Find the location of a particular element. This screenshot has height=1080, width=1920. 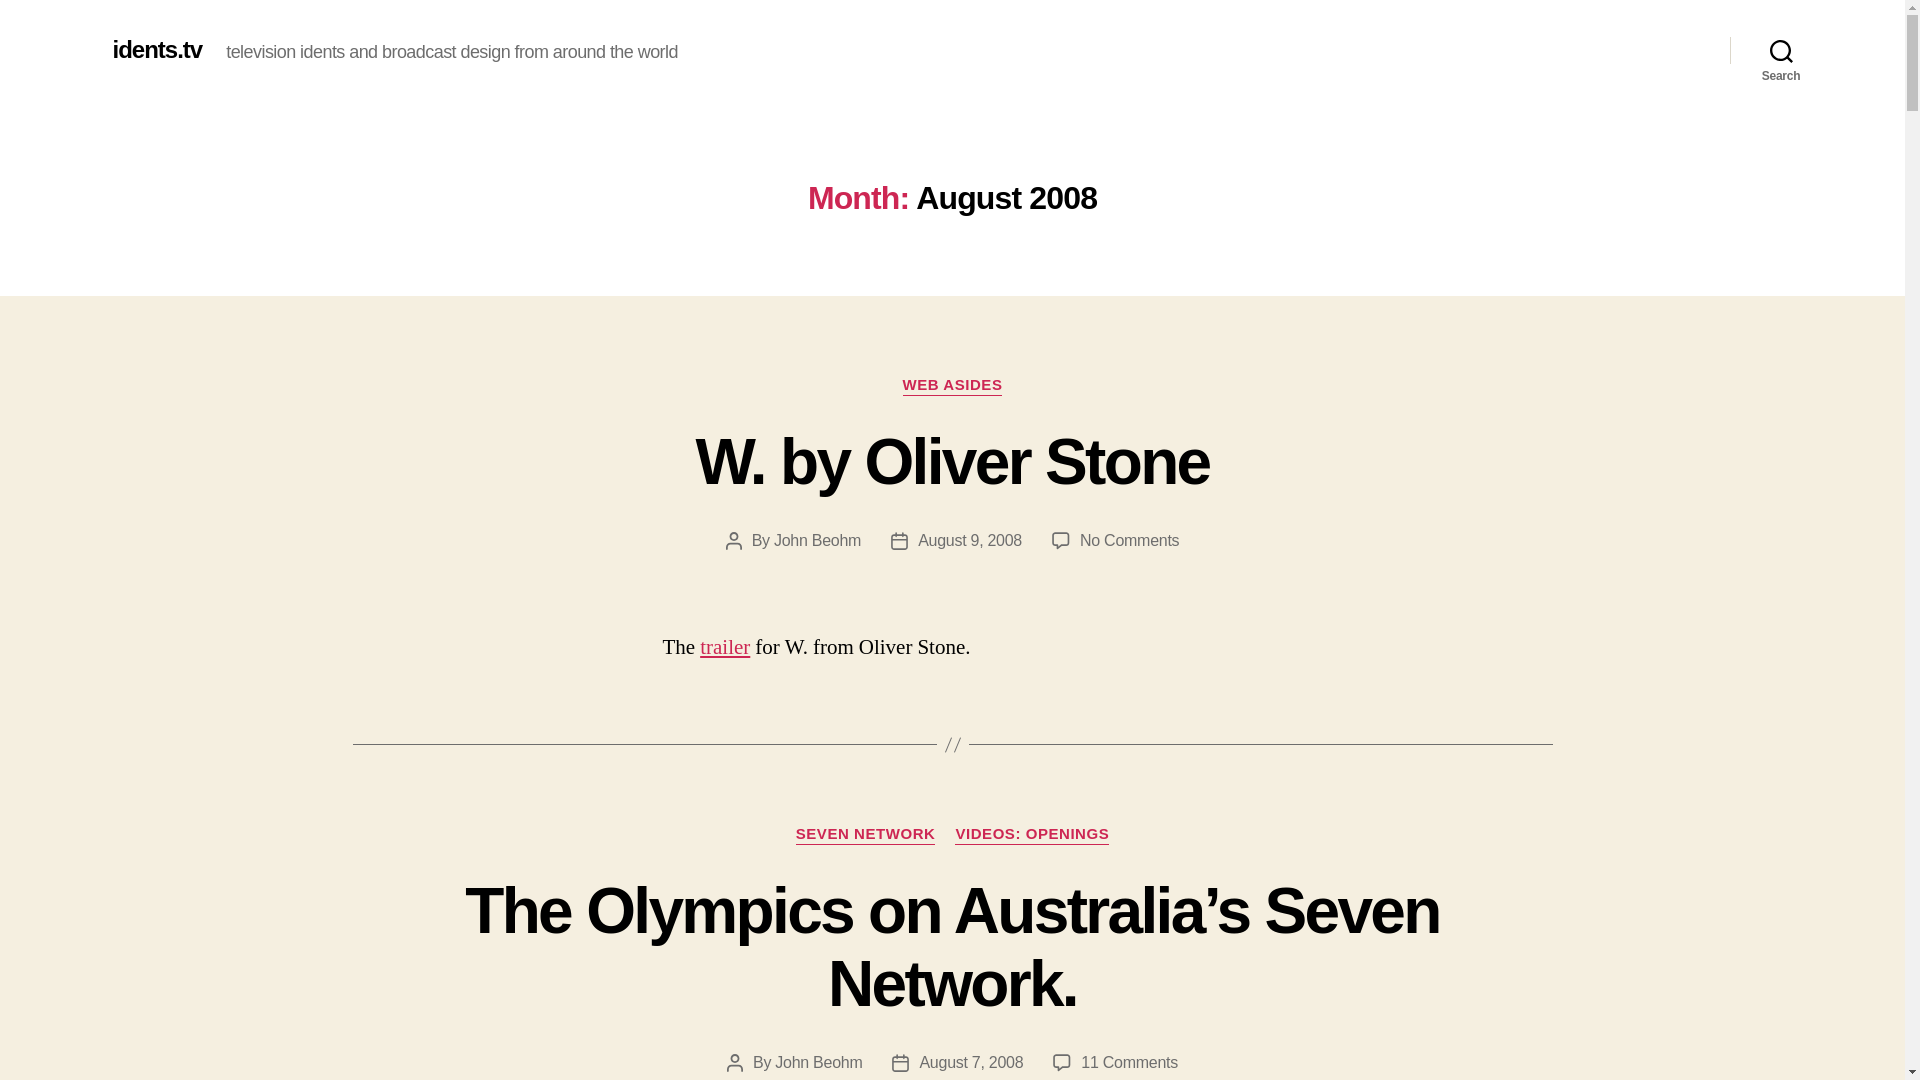

VIDEOS: OPENINGS is located at coordinates (969, 540).